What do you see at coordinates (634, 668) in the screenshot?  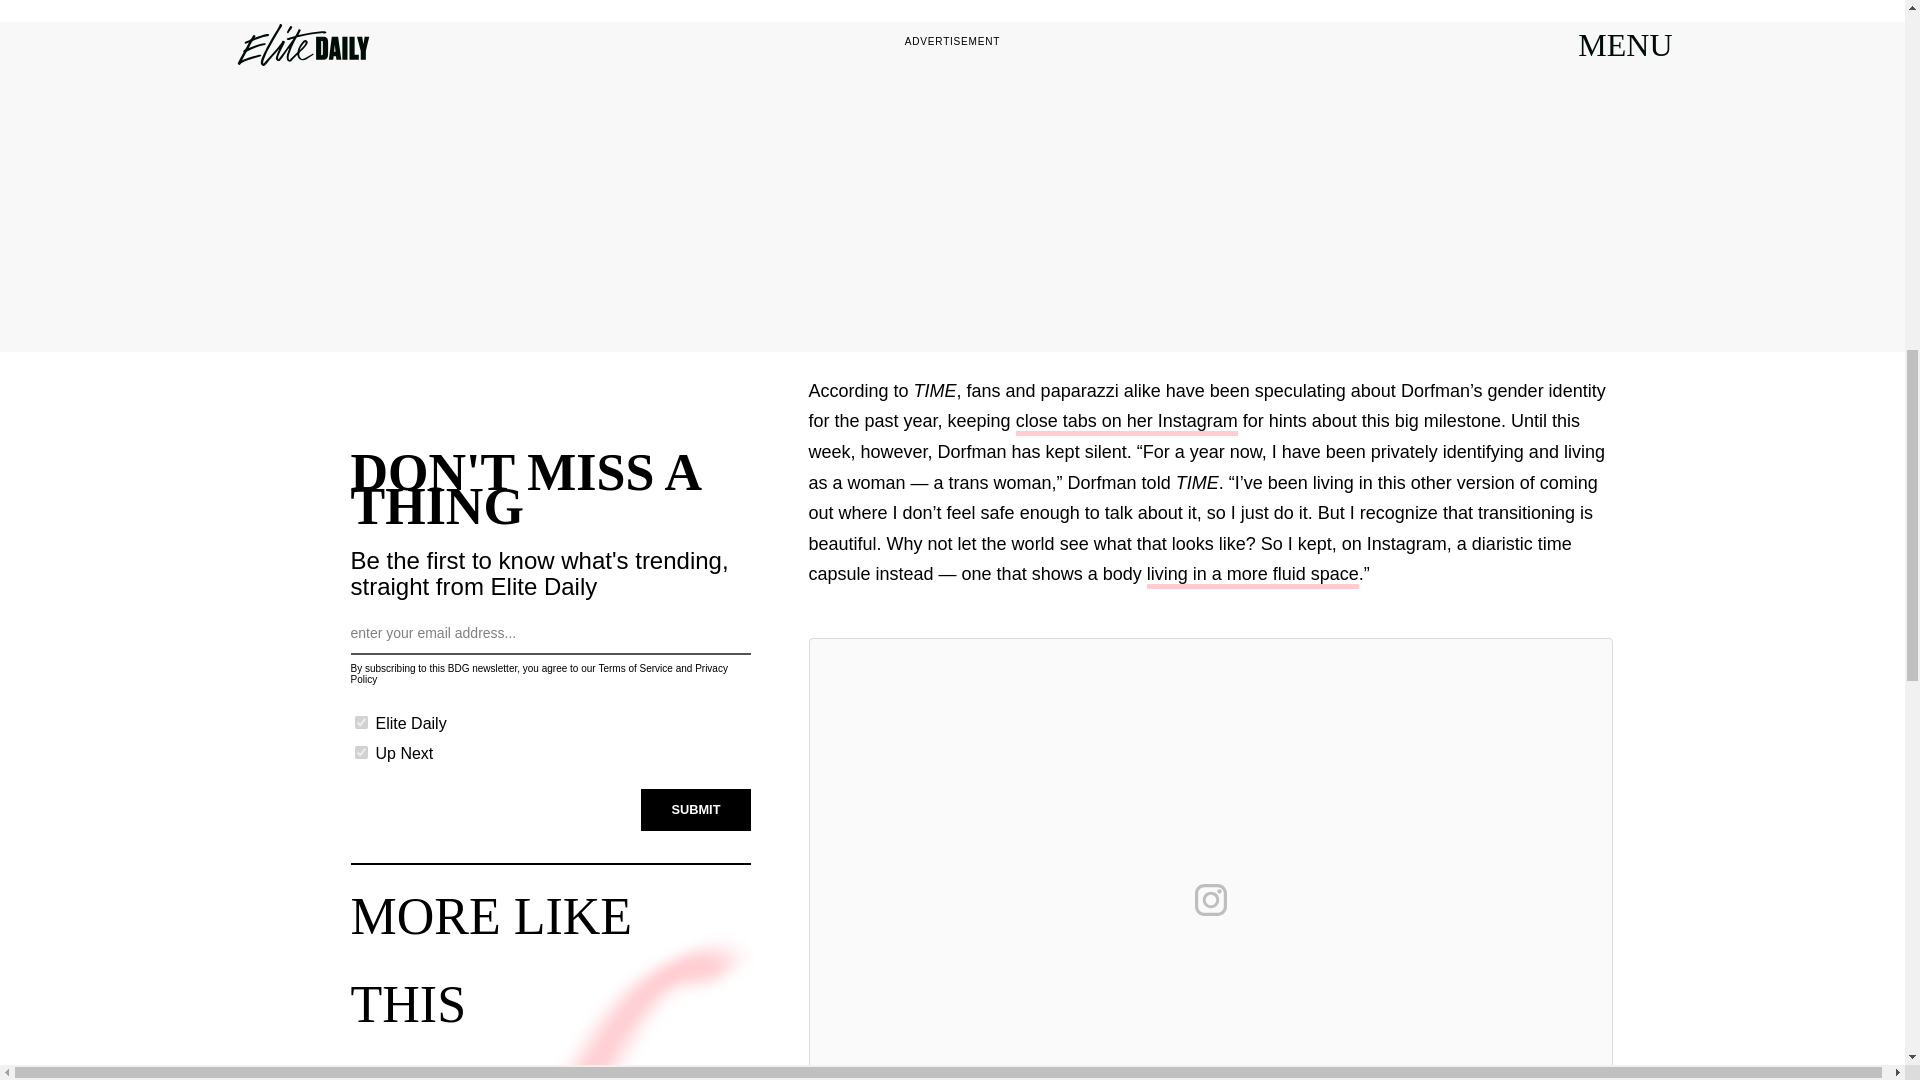 I see `Terms of Service` at bounding box center [634, 668].